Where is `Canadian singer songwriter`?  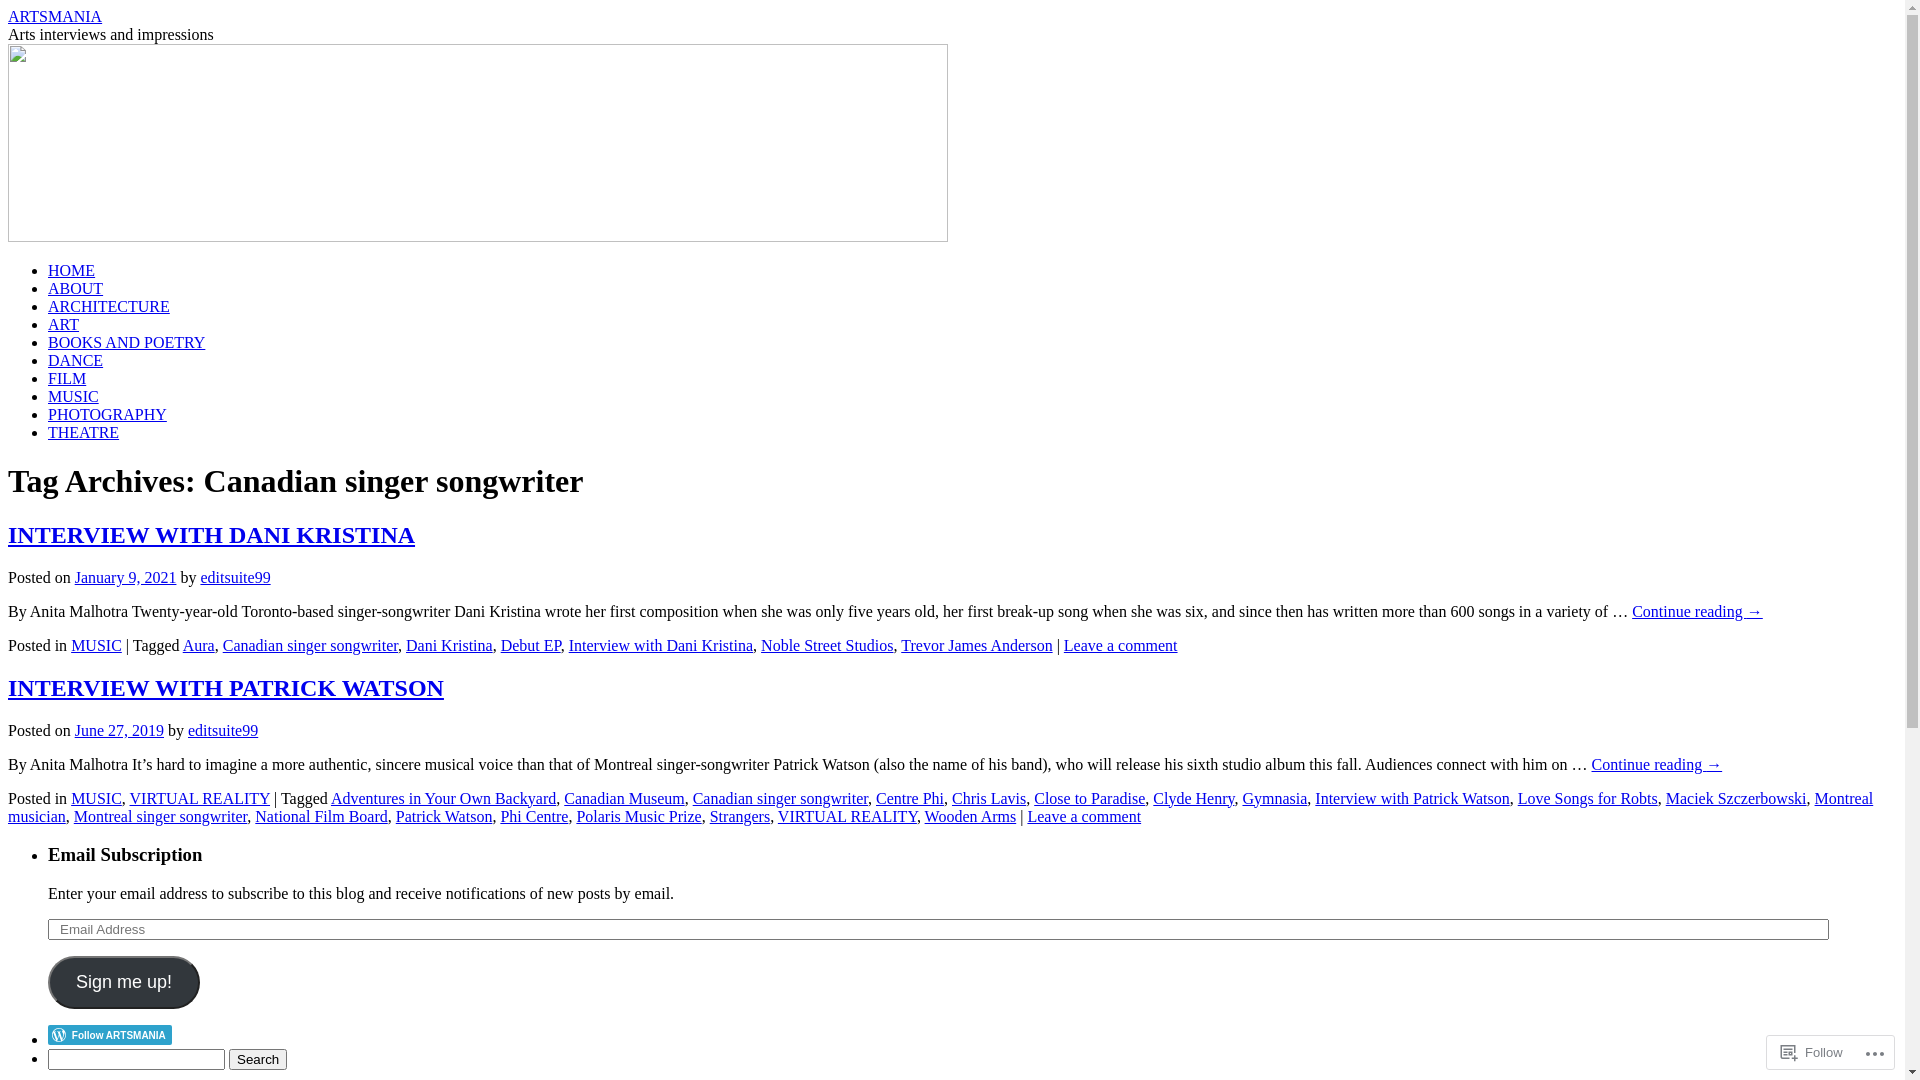
Canadian singer songwriter is located at coordinates (310, 646).